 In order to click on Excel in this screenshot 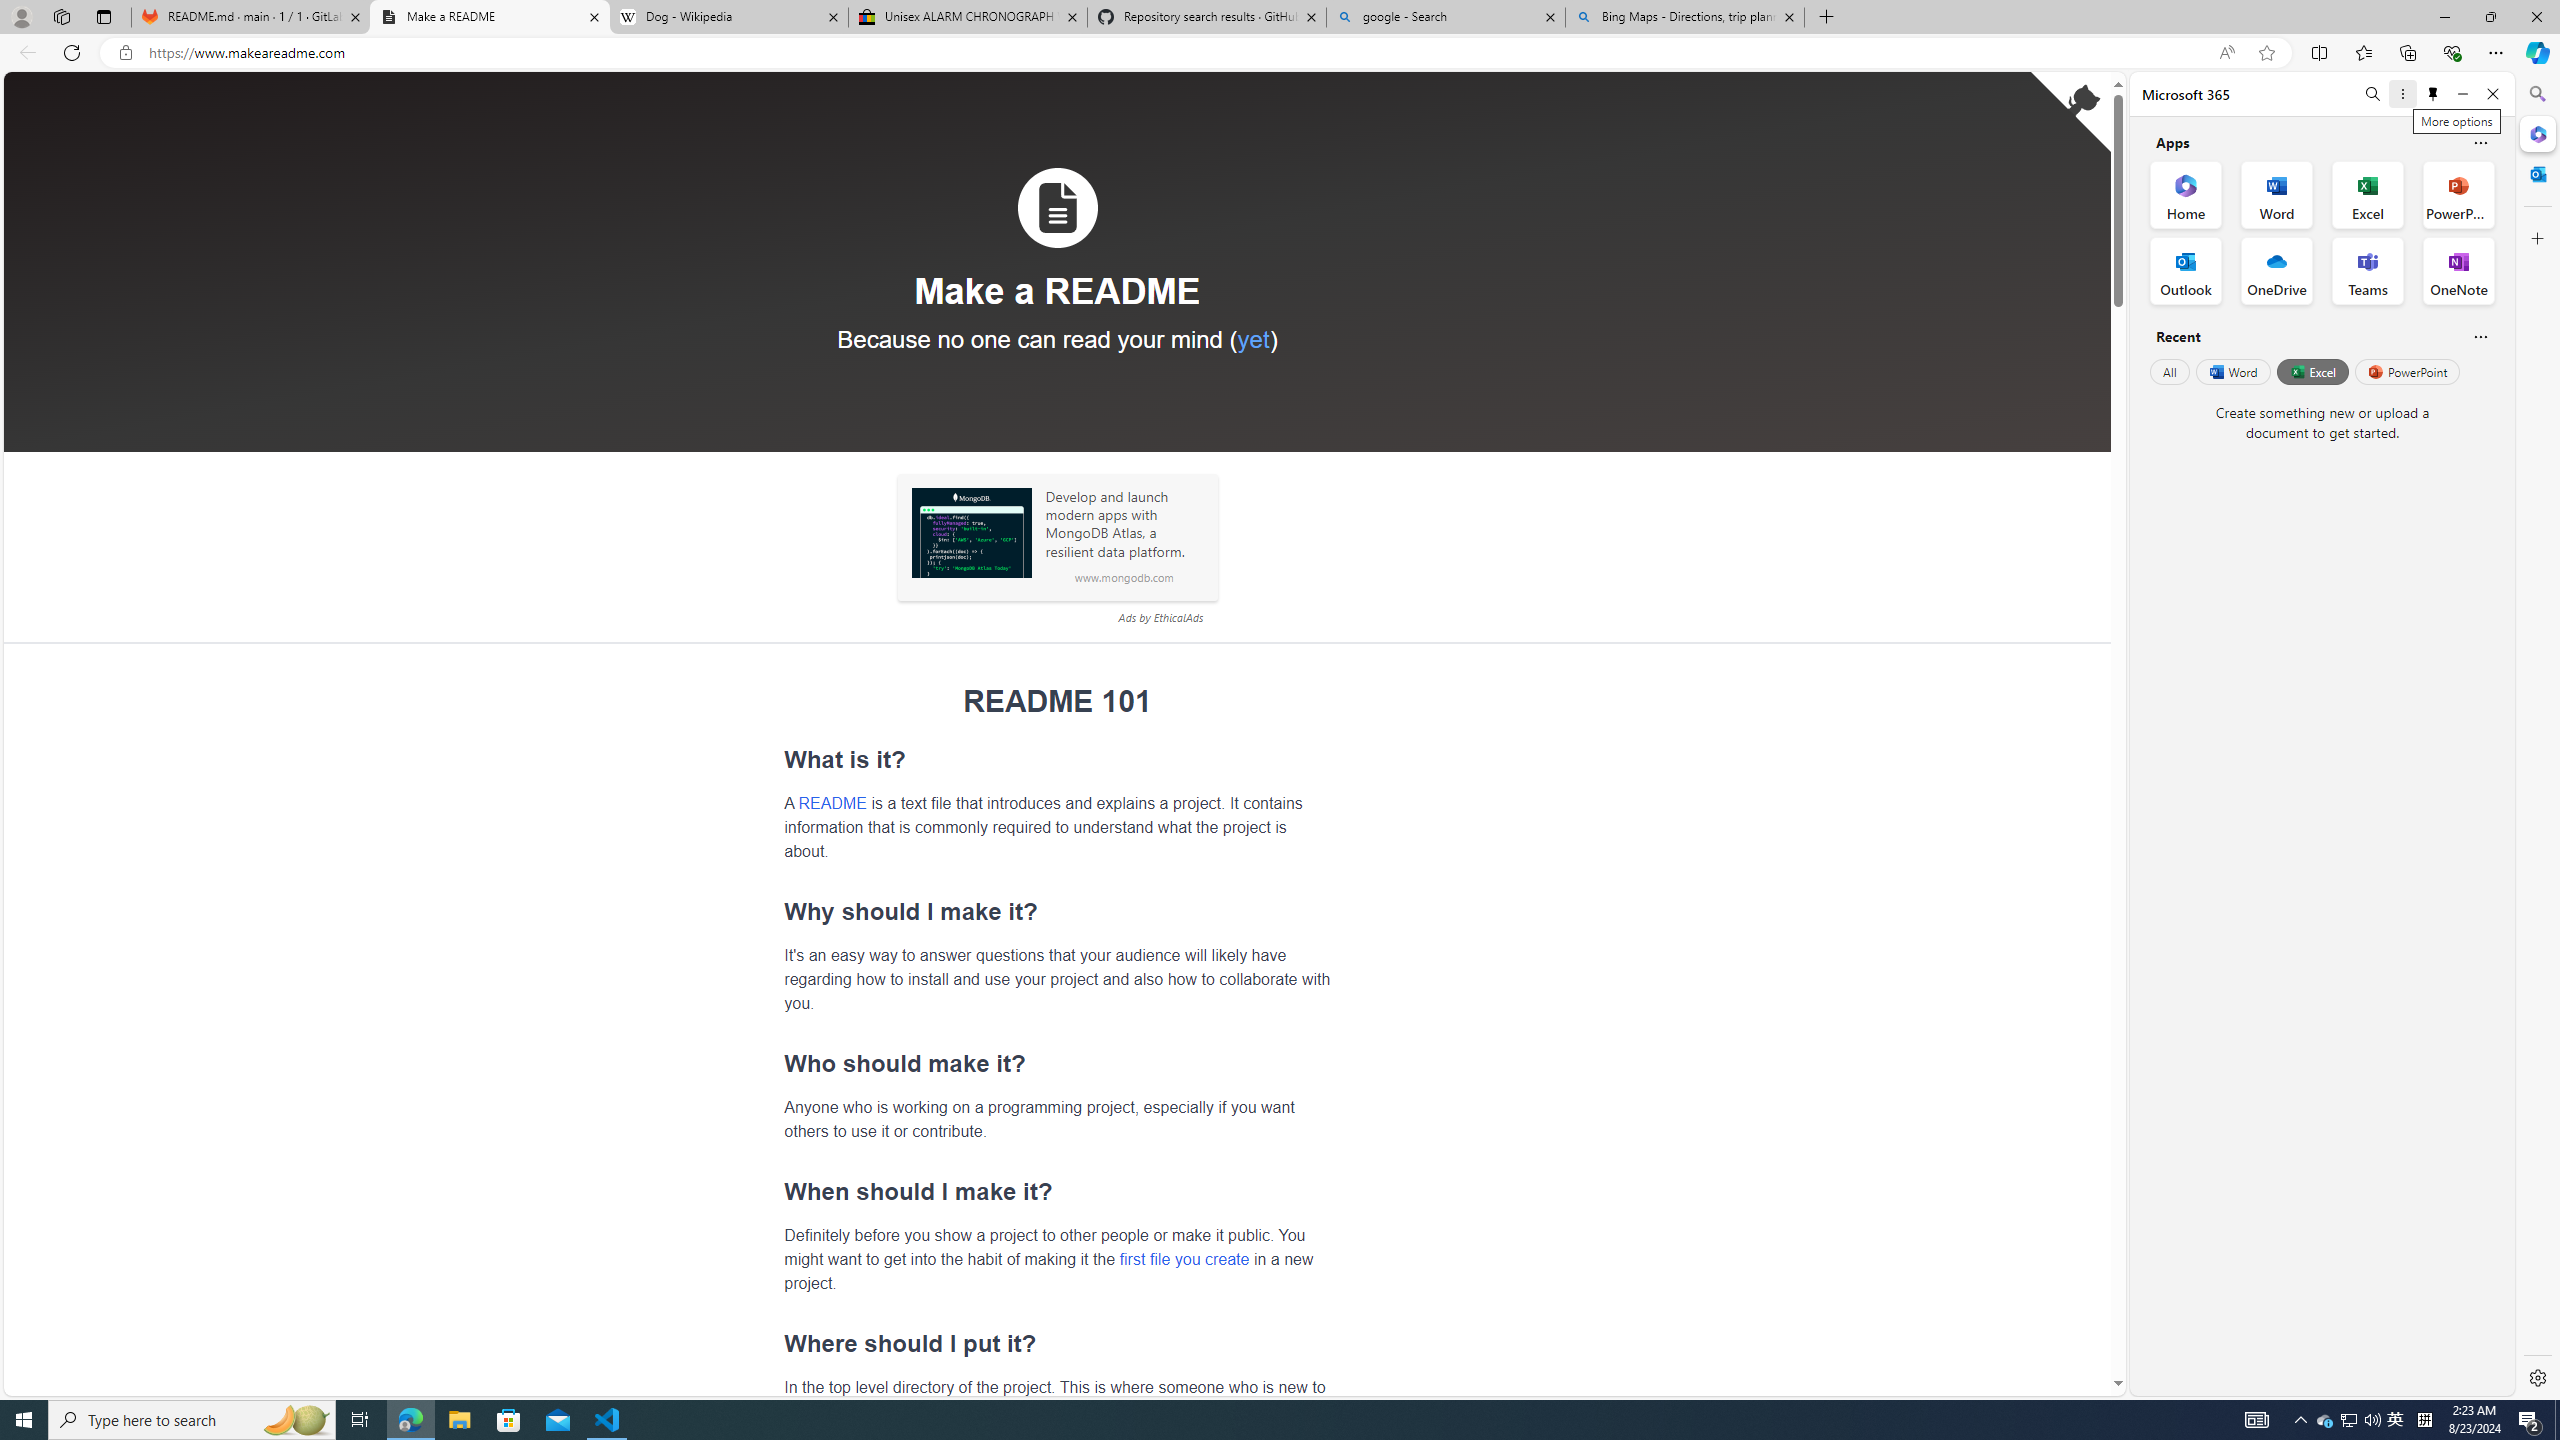, I will do `click(2312, 371)`.